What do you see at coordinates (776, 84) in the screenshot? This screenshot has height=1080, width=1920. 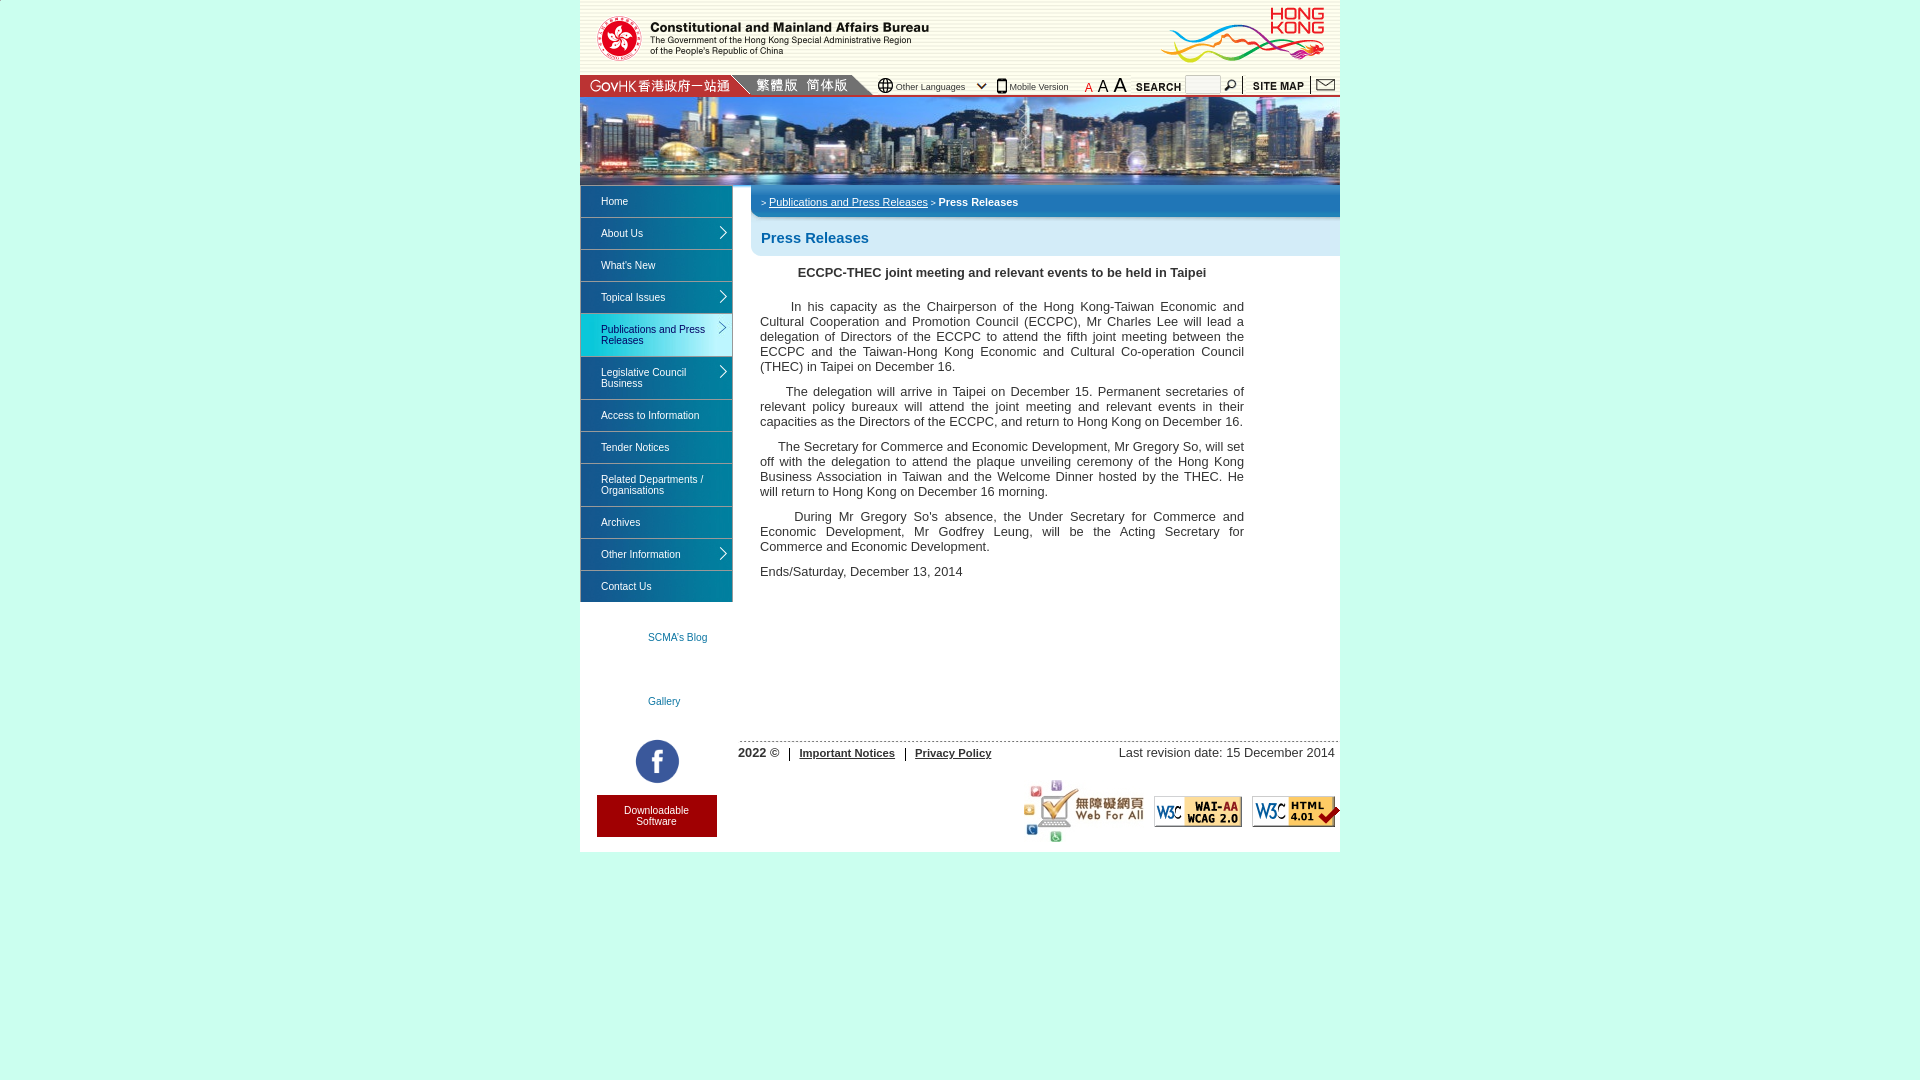 I see `Traditional Chinese` at bounding box center [776, 84].